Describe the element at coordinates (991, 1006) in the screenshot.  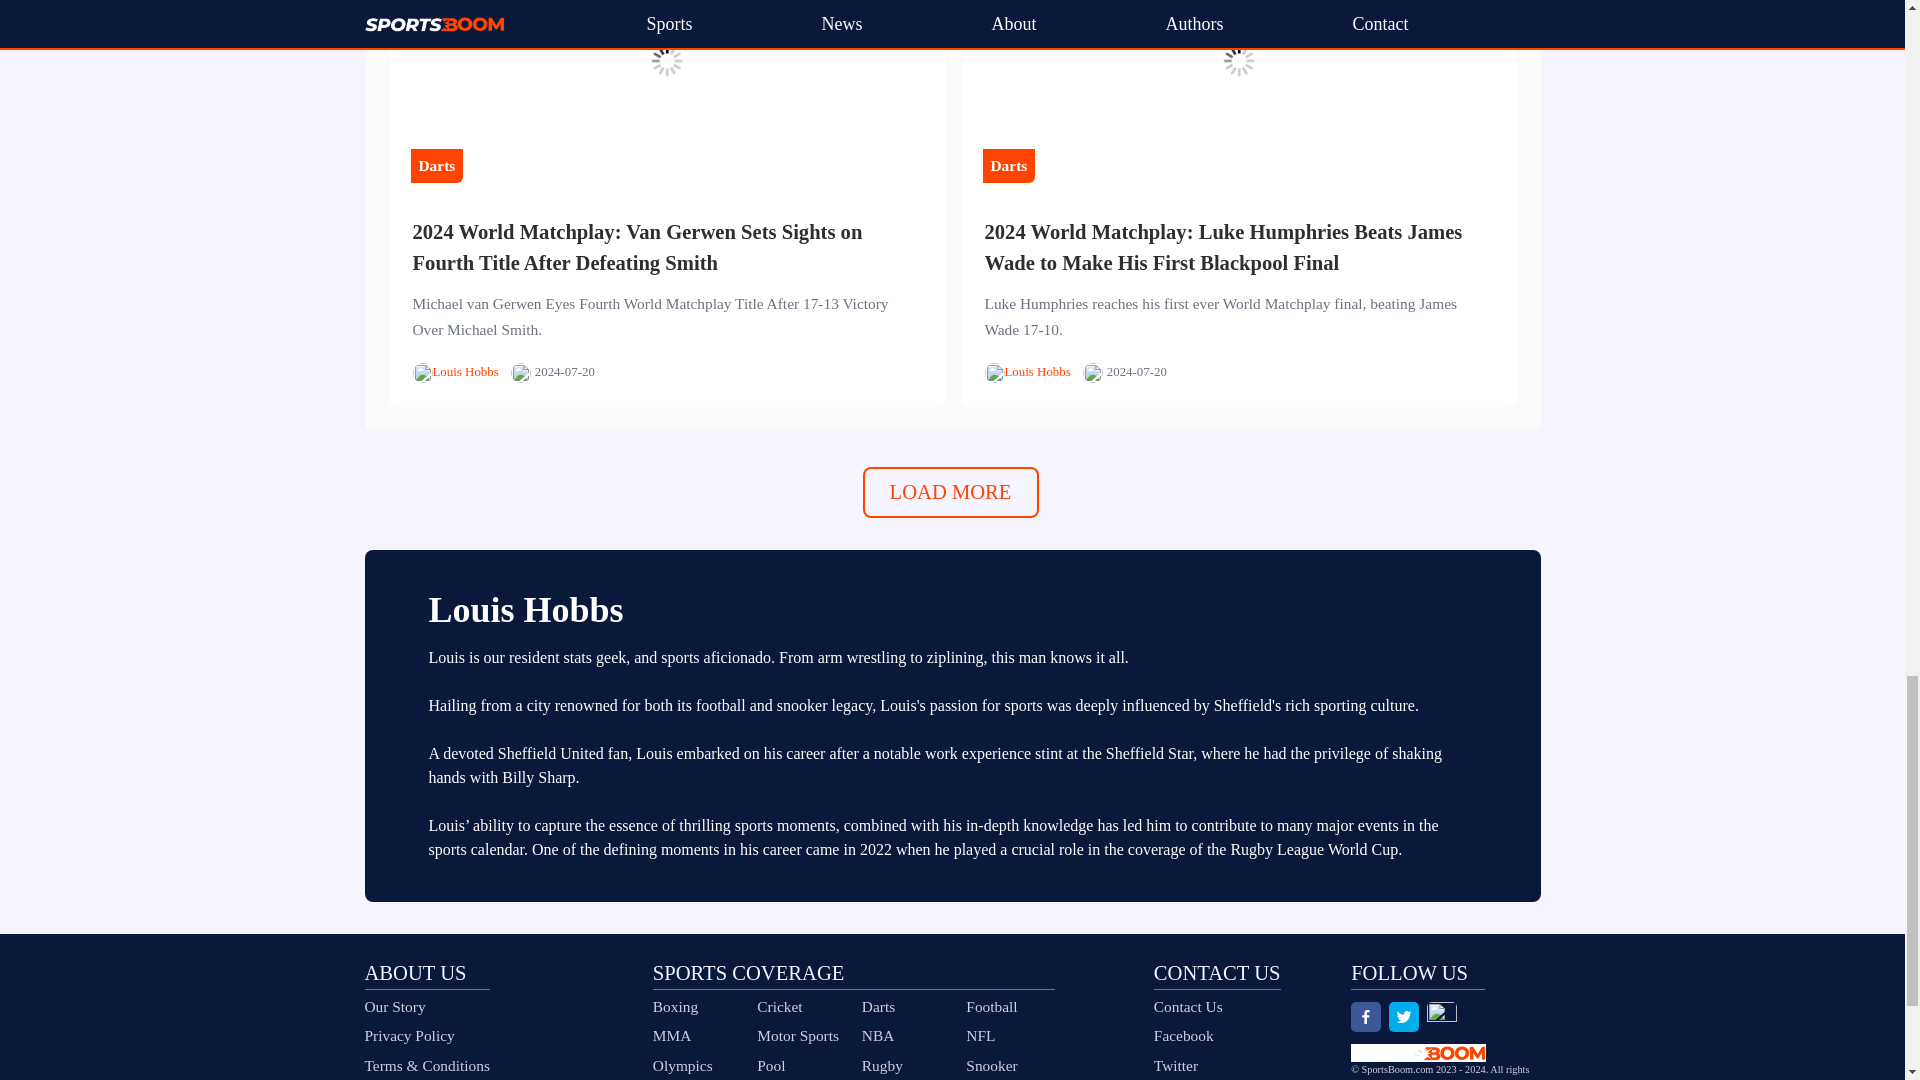
I see `Football` at that location.